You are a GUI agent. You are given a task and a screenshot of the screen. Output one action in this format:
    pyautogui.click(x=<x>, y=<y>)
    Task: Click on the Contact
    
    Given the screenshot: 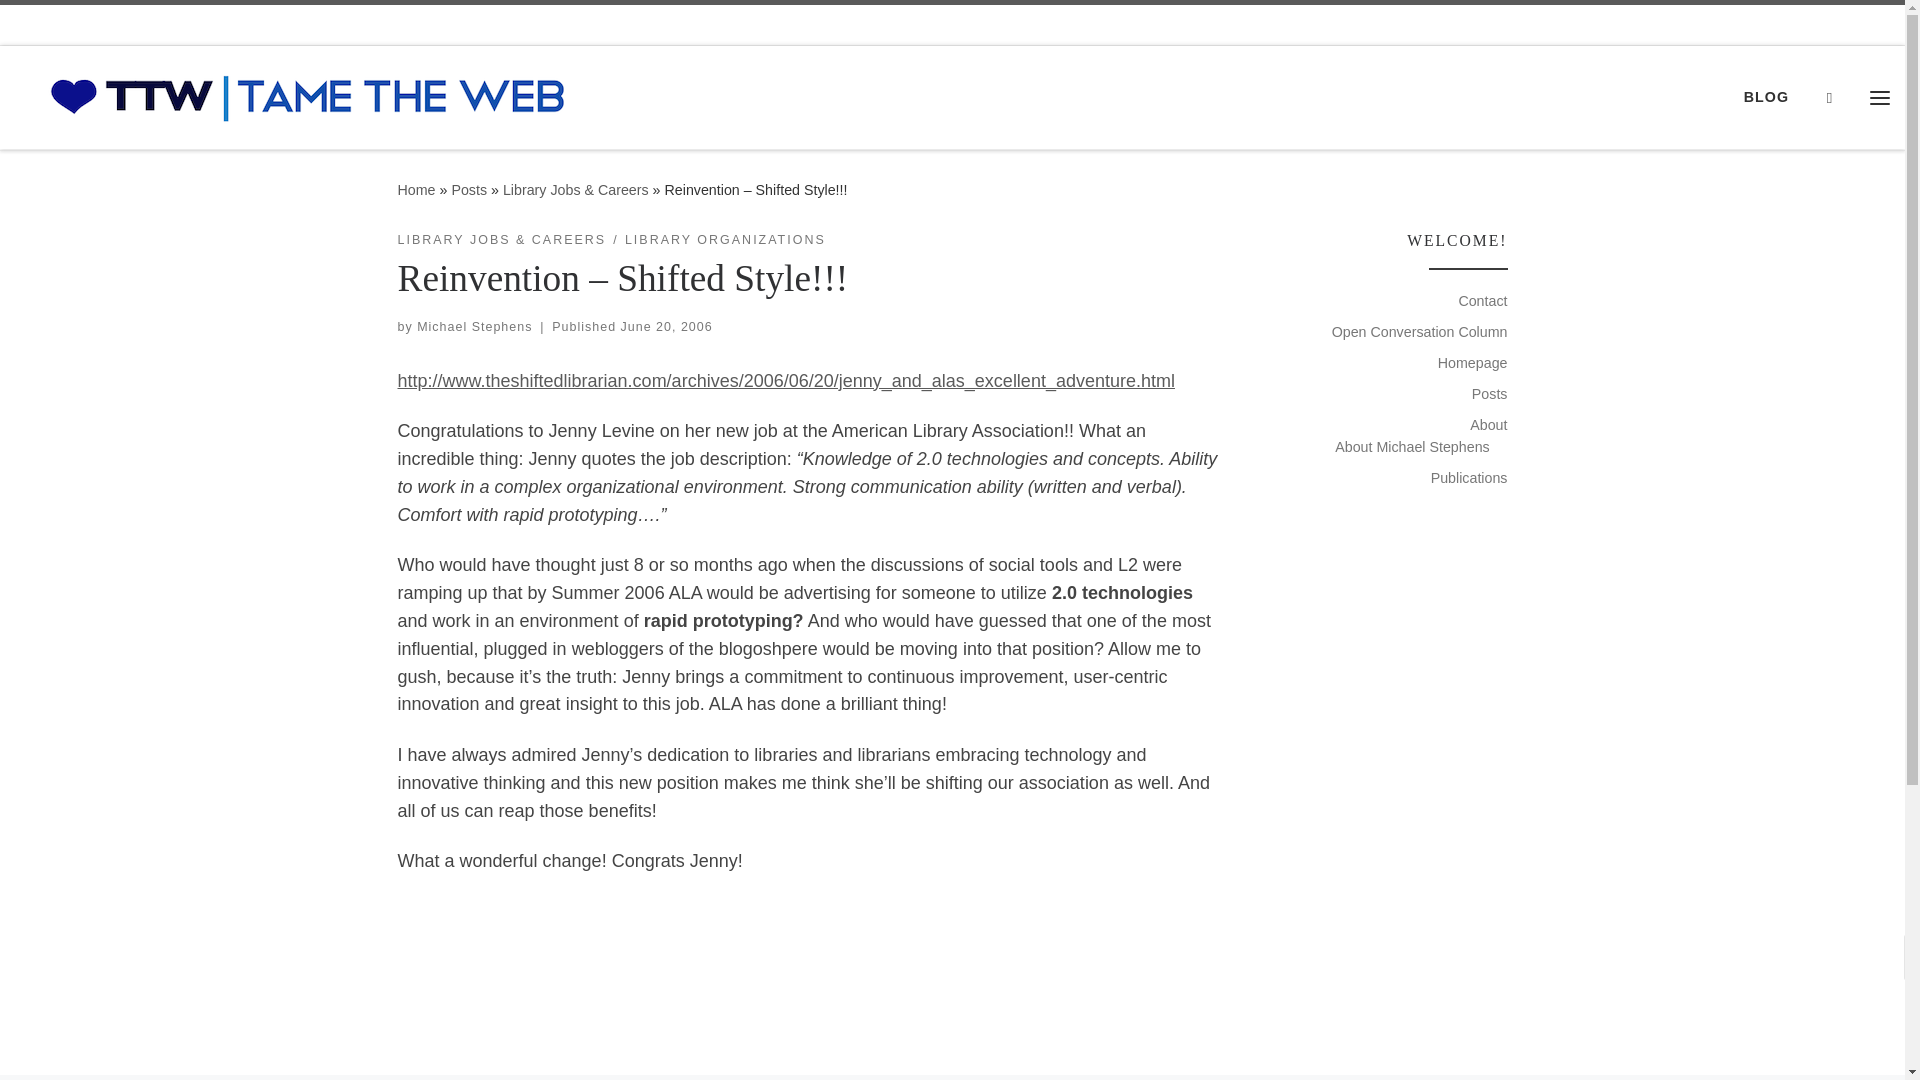 What is the action you would take?
    pyautogui.click(x=1482, y=301)
    